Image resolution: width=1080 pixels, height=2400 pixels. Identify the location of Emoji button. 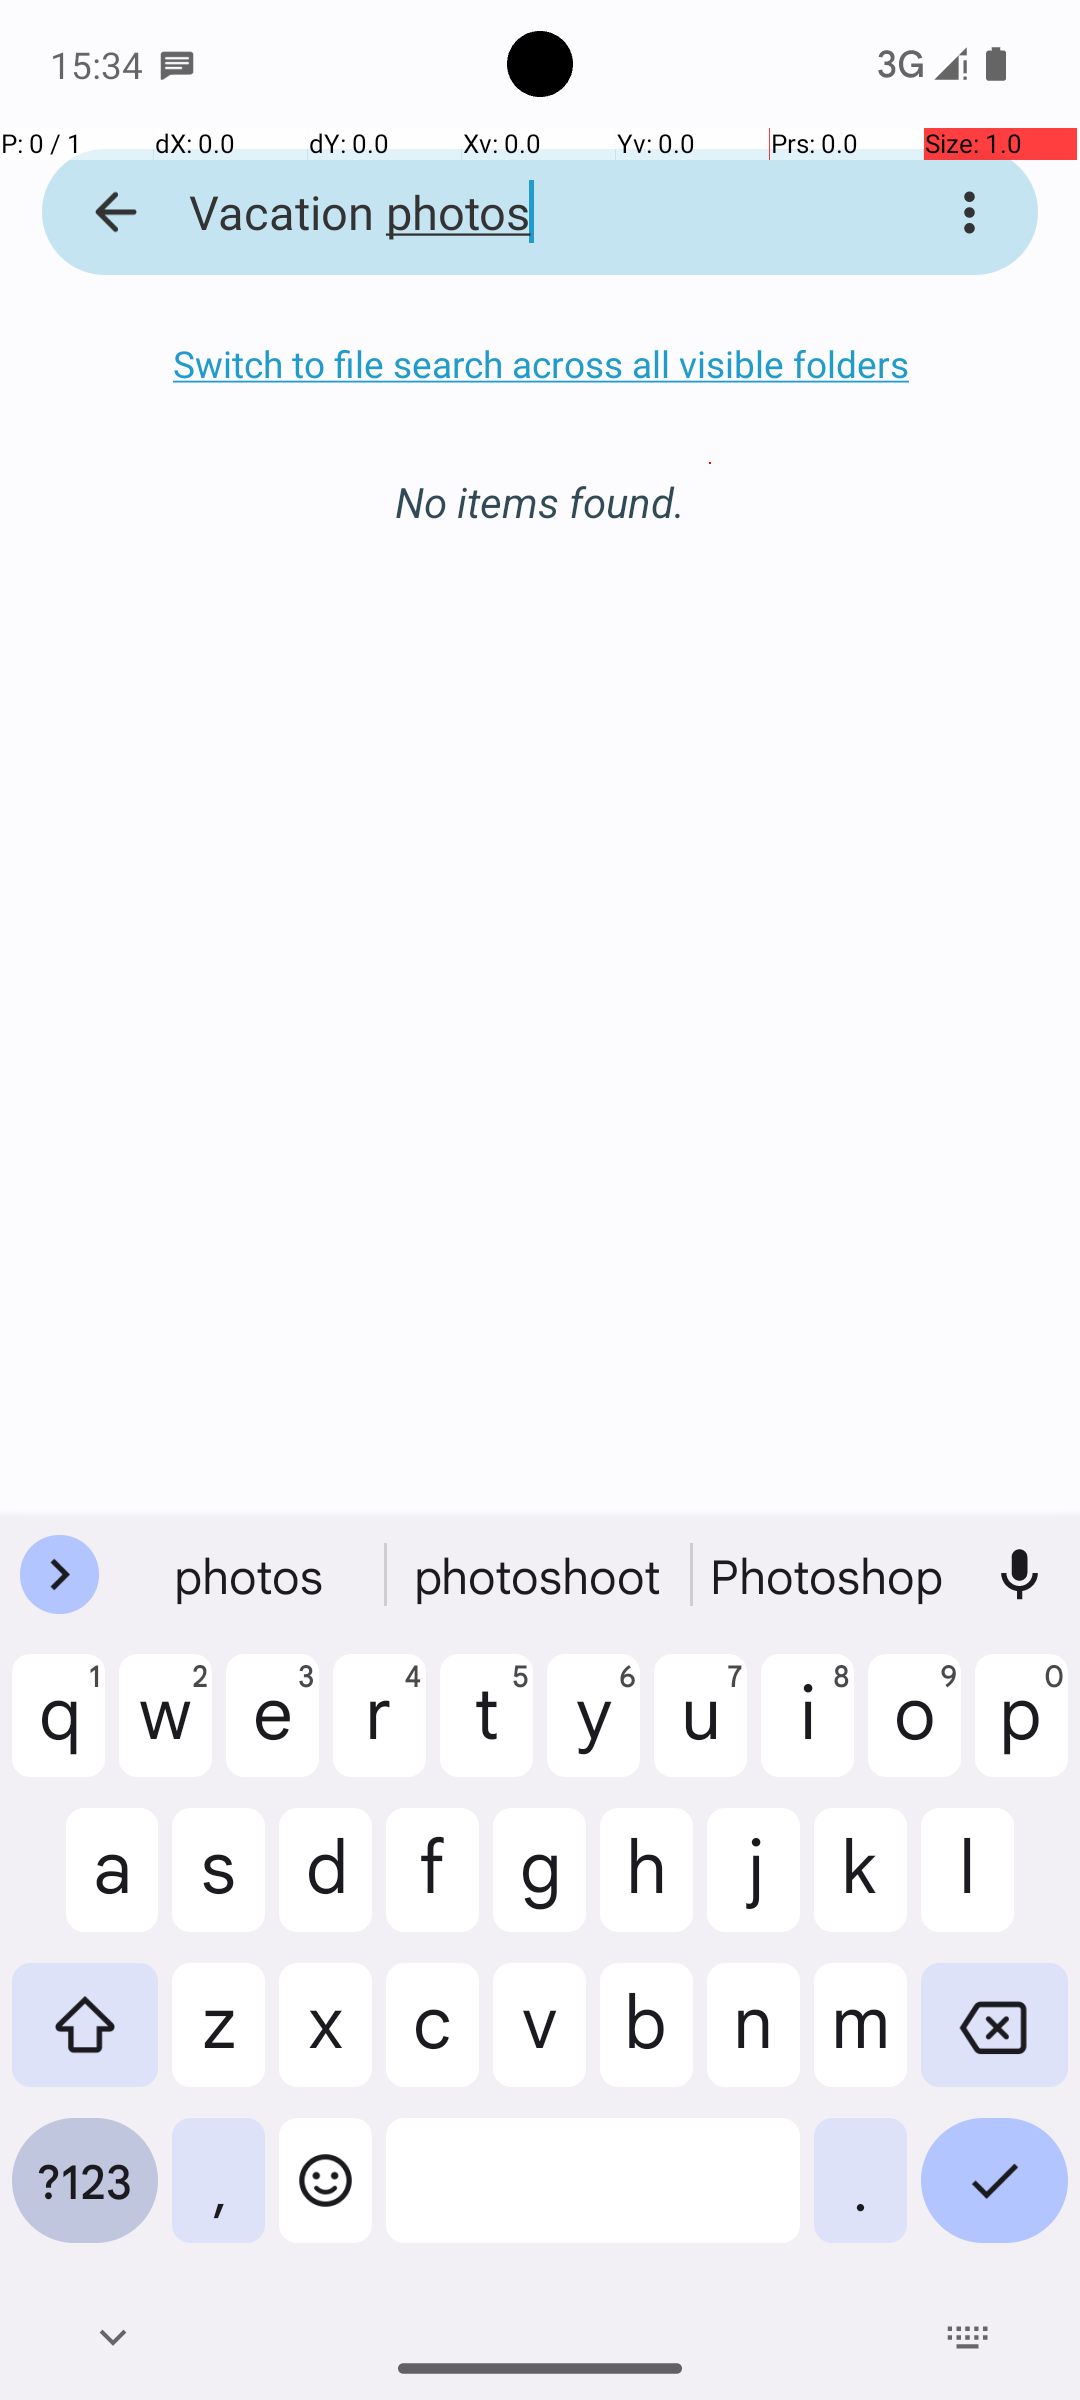
(326, 2196).